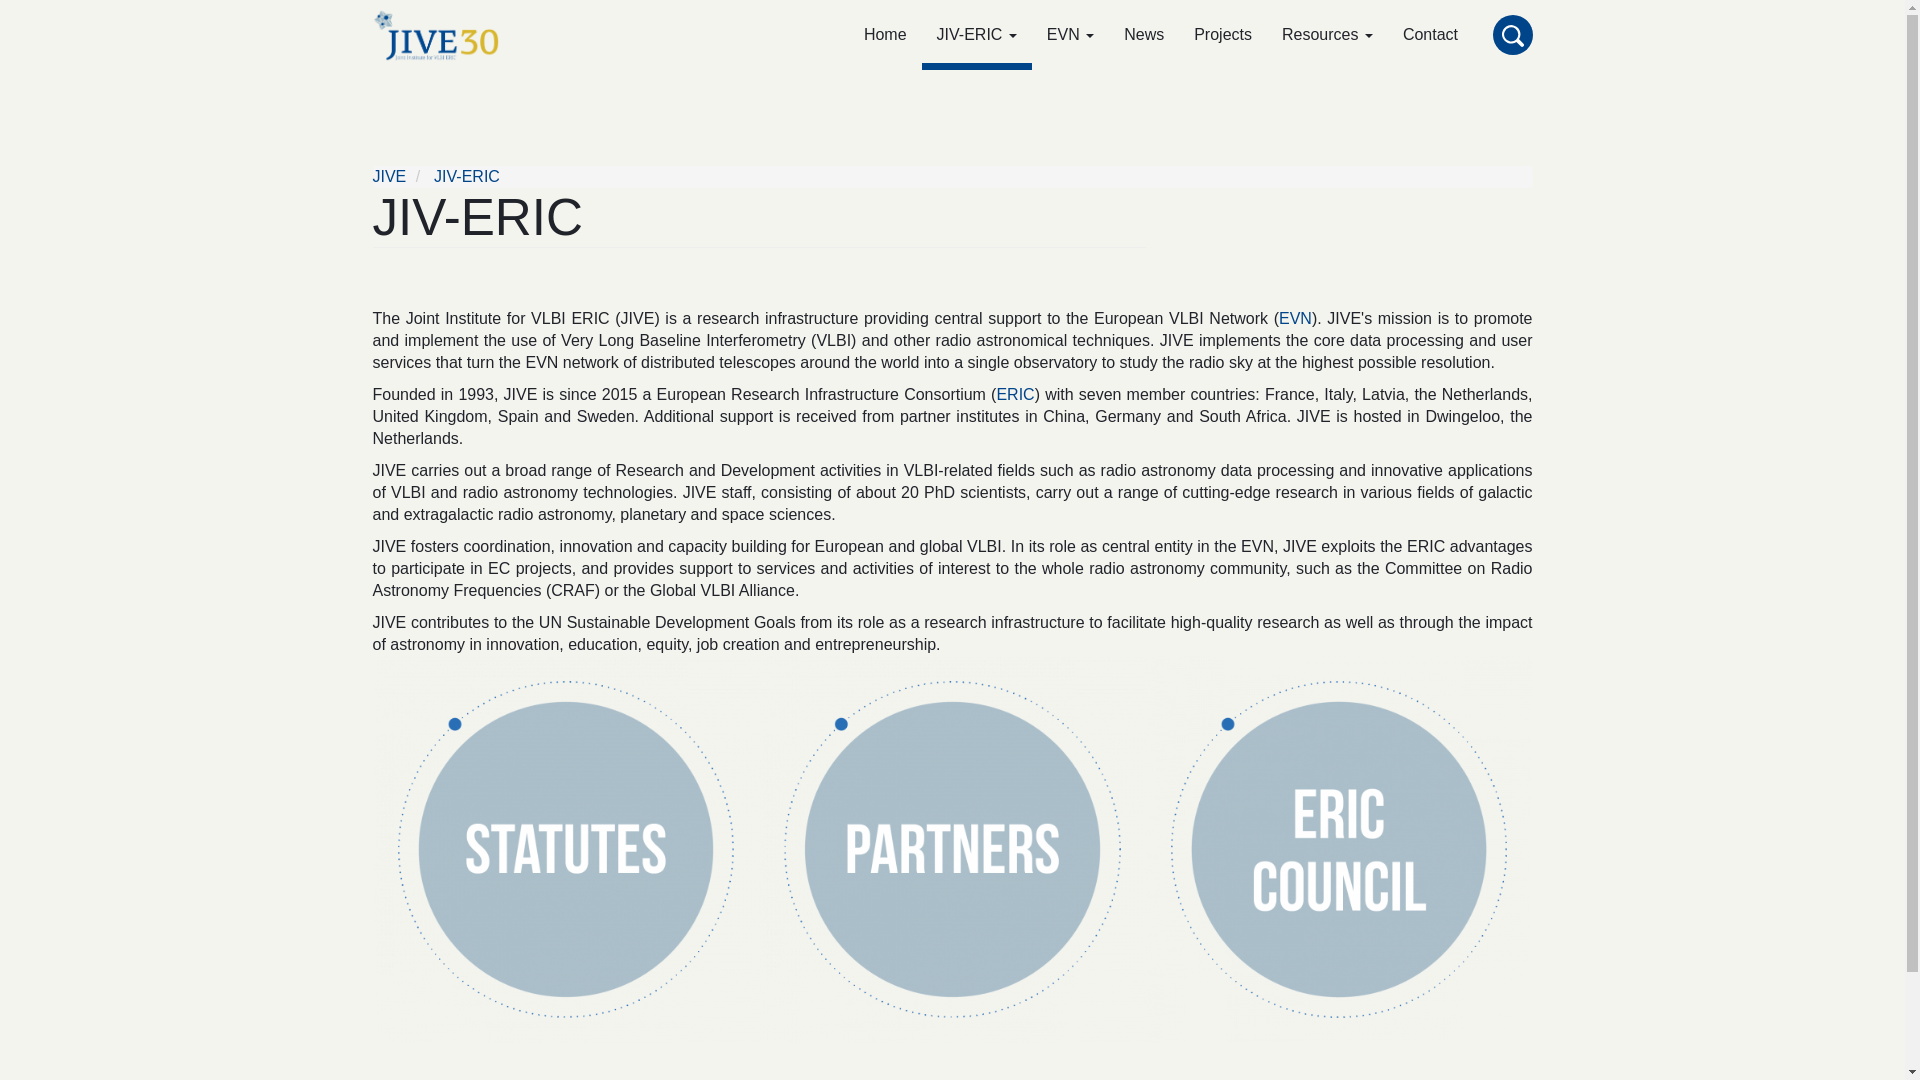 The width and height of the screenshot is (1920, 1080). What do you see at coordinates (1015, 394) in the screenshot?
I see `ERIC` at bounding box center [1015, 394].